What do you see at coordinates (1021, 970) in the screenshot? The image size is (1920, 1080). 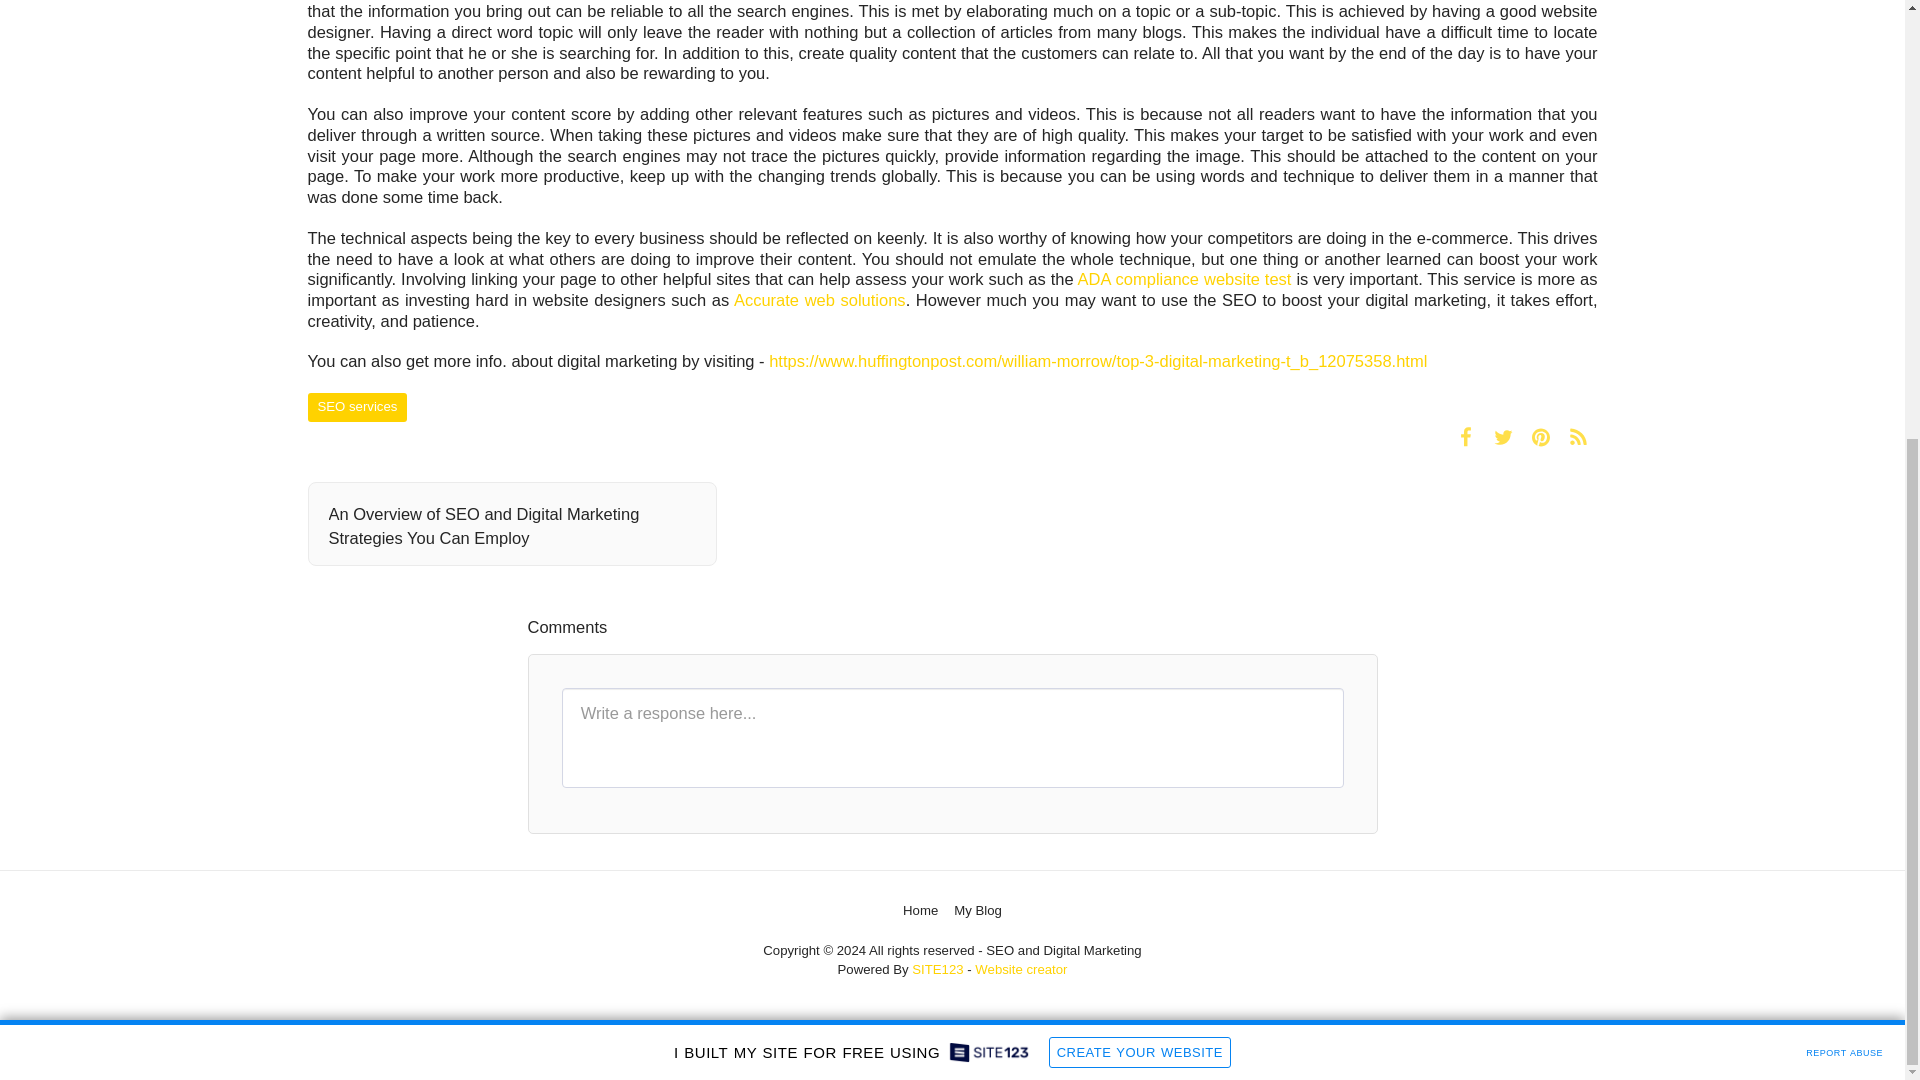 I see `Website creator` at bounding box center [1021, 970].